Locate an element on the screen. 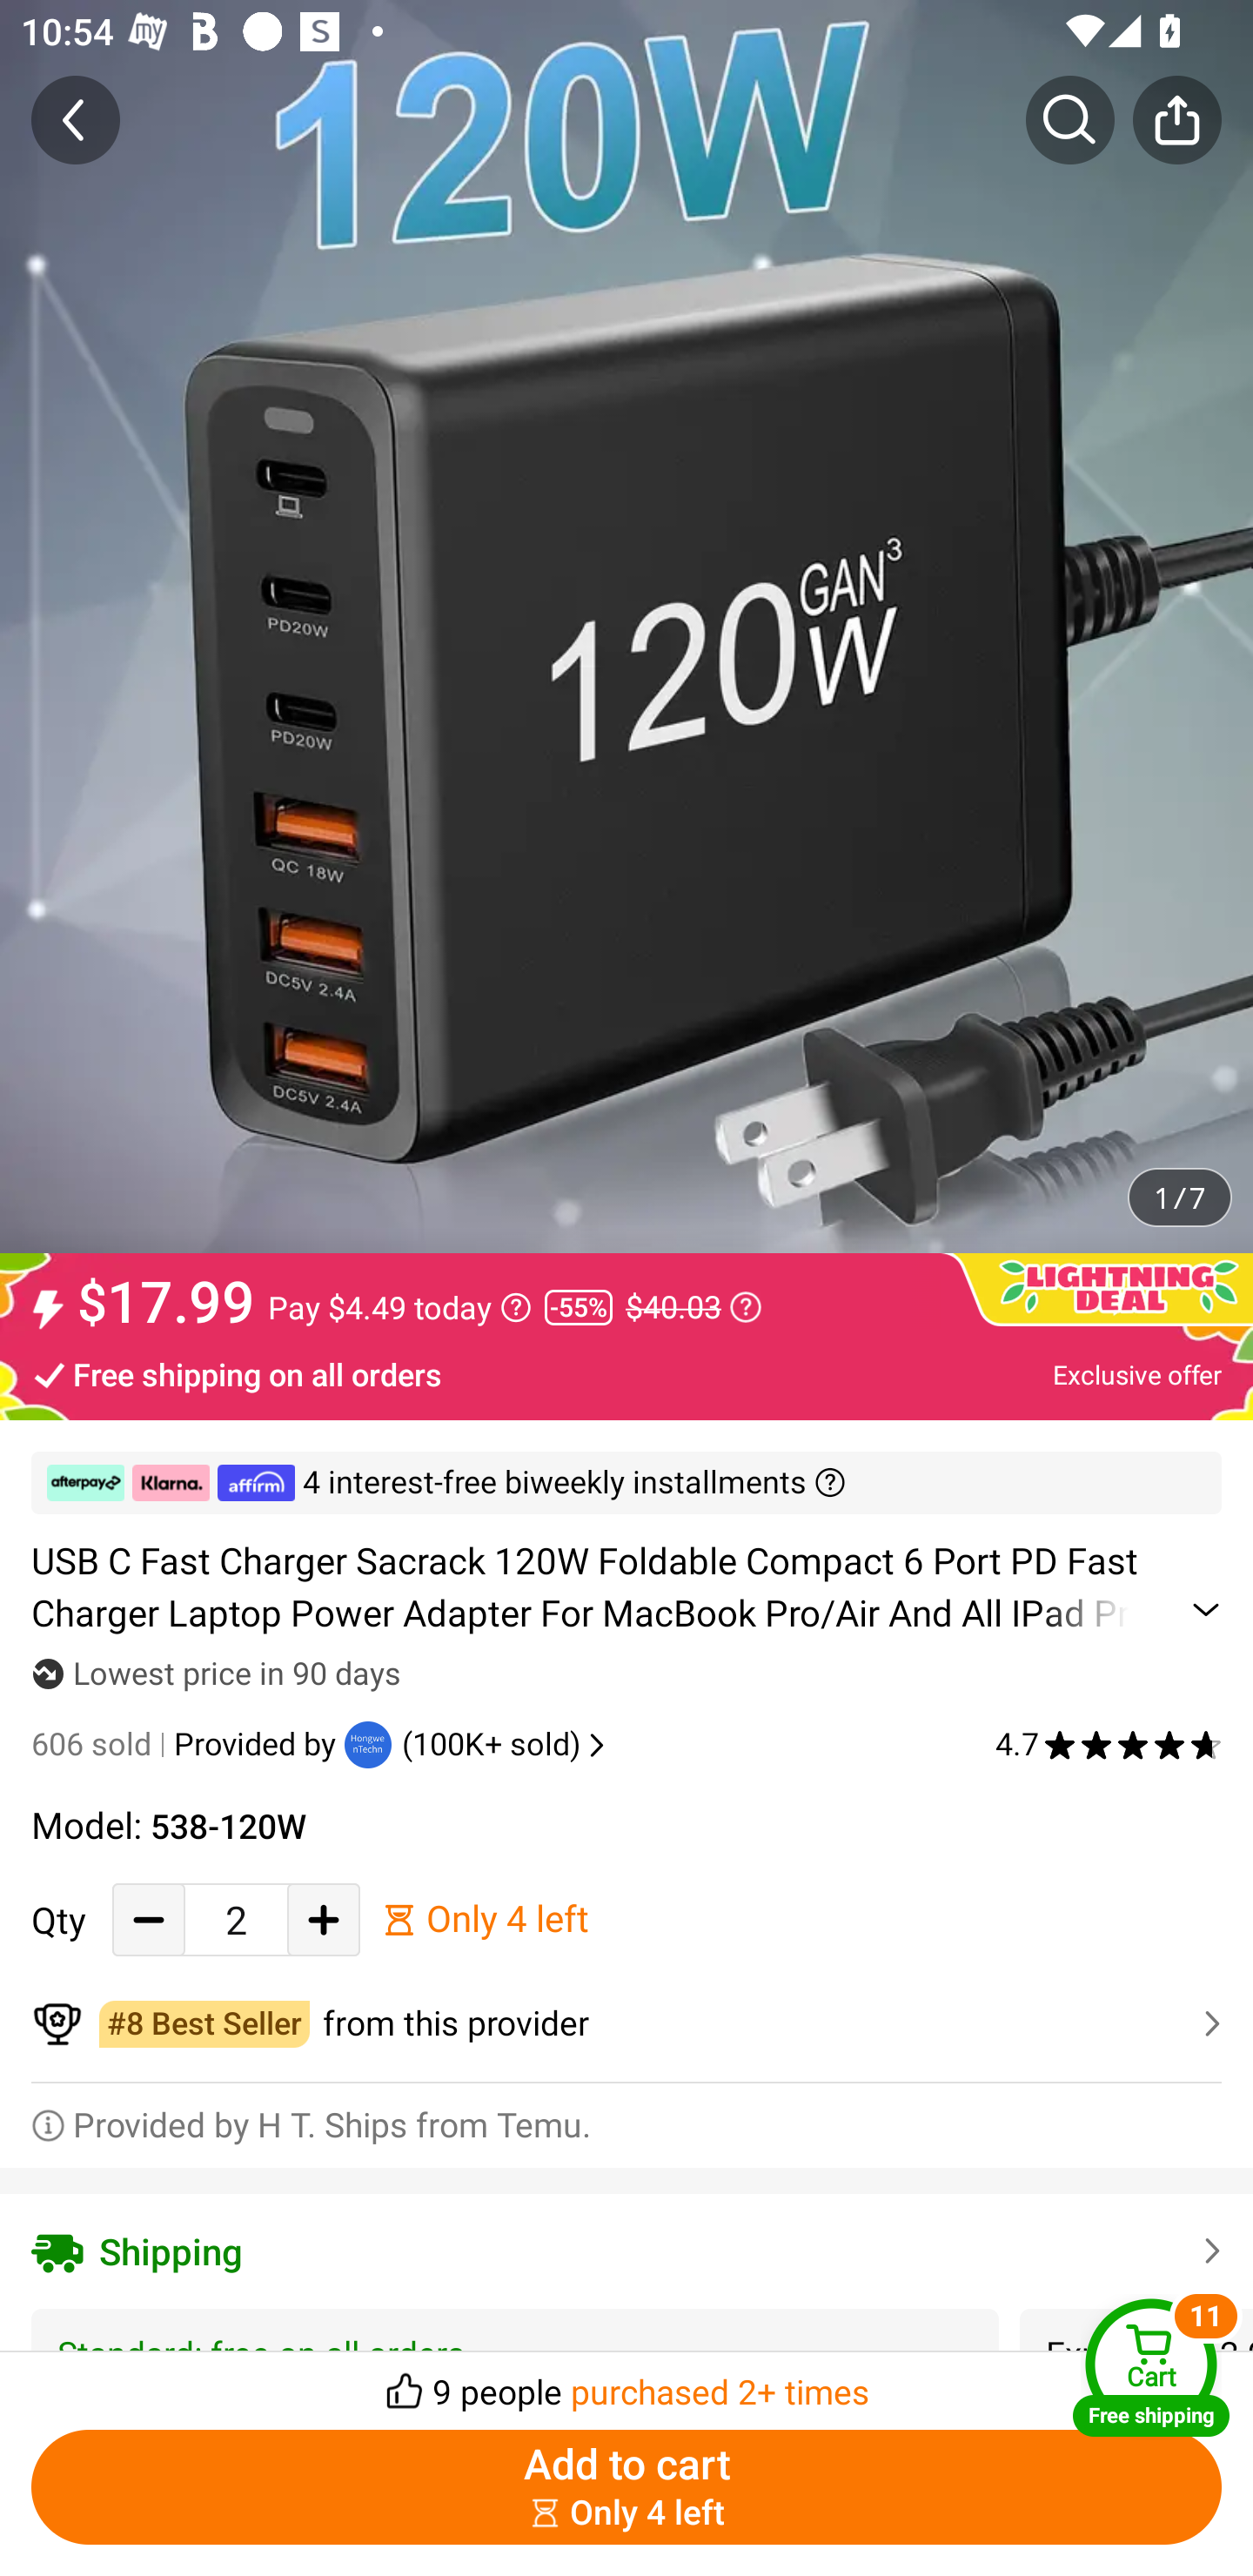  Add Quantity button is located at coordinates (324, 1918).